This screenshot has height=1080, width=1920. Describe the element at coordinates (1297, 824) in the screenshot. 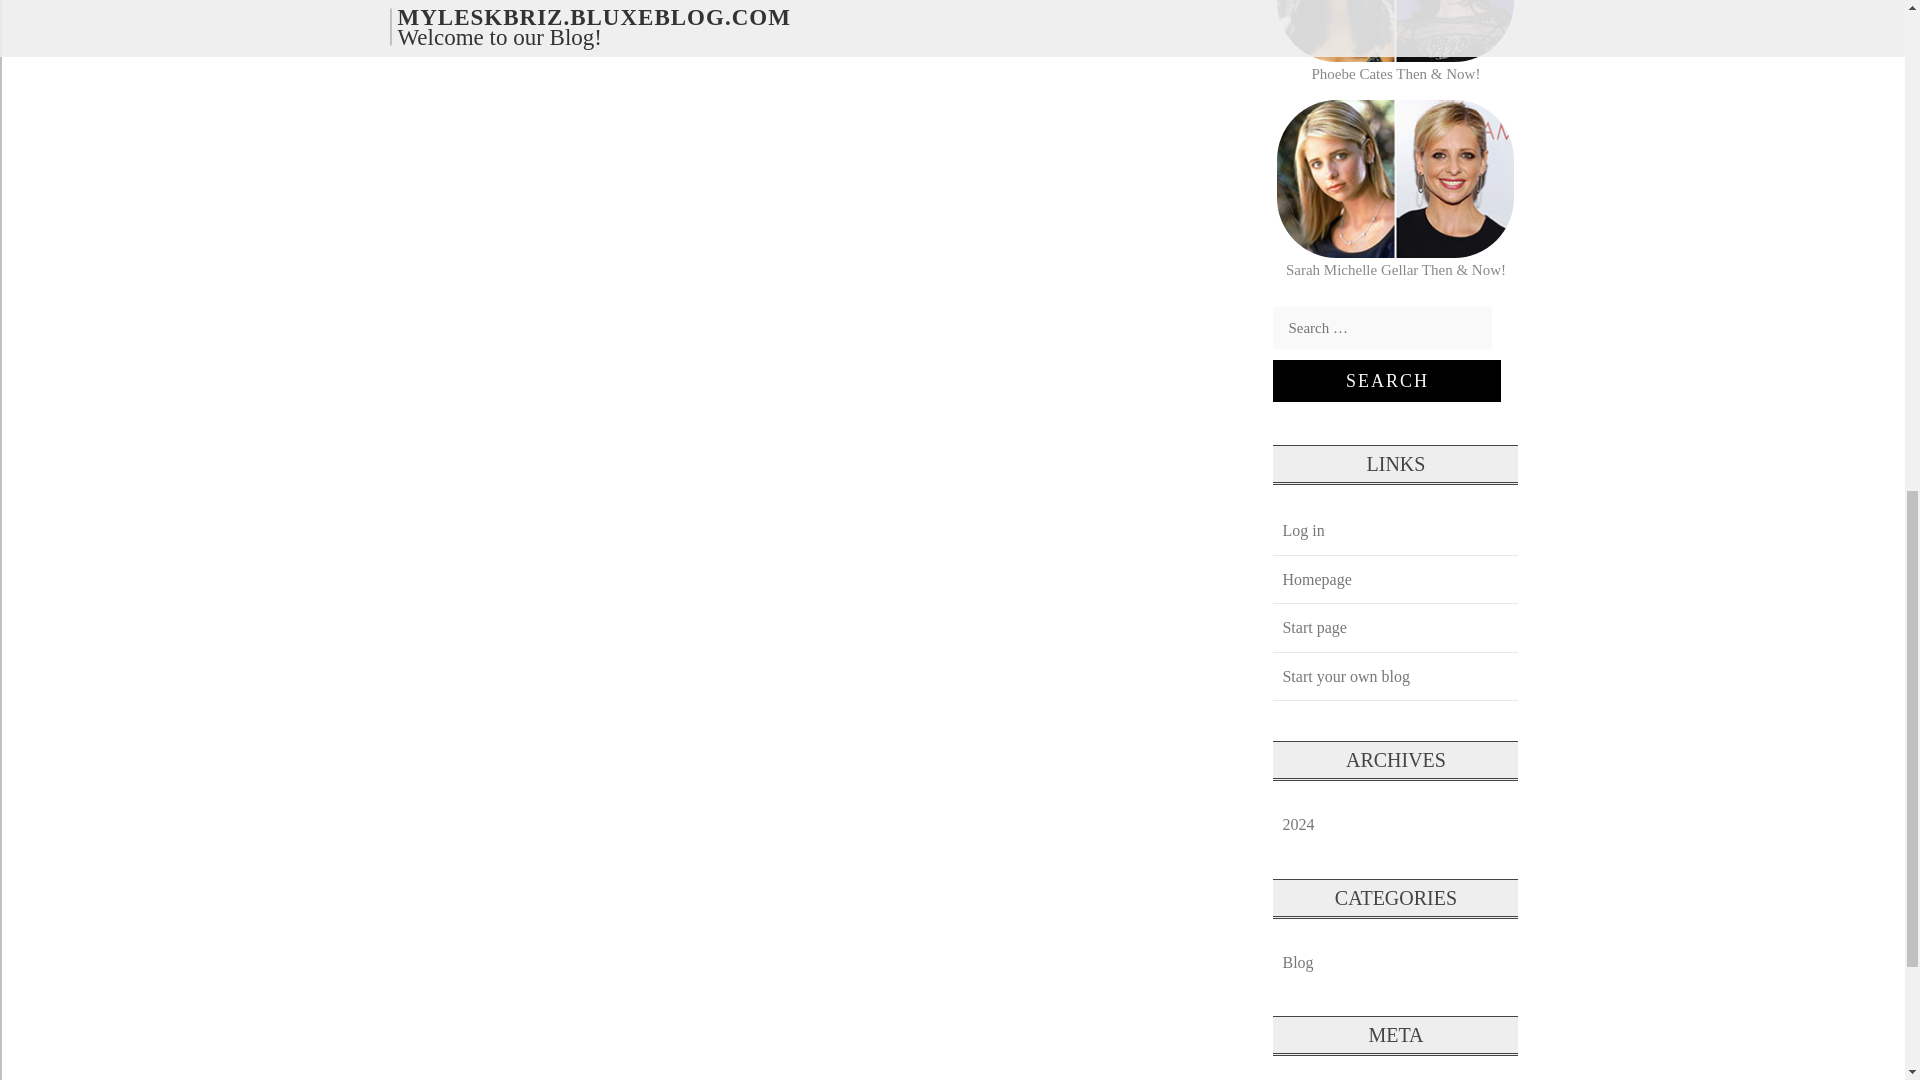

I see `2024` at that location.